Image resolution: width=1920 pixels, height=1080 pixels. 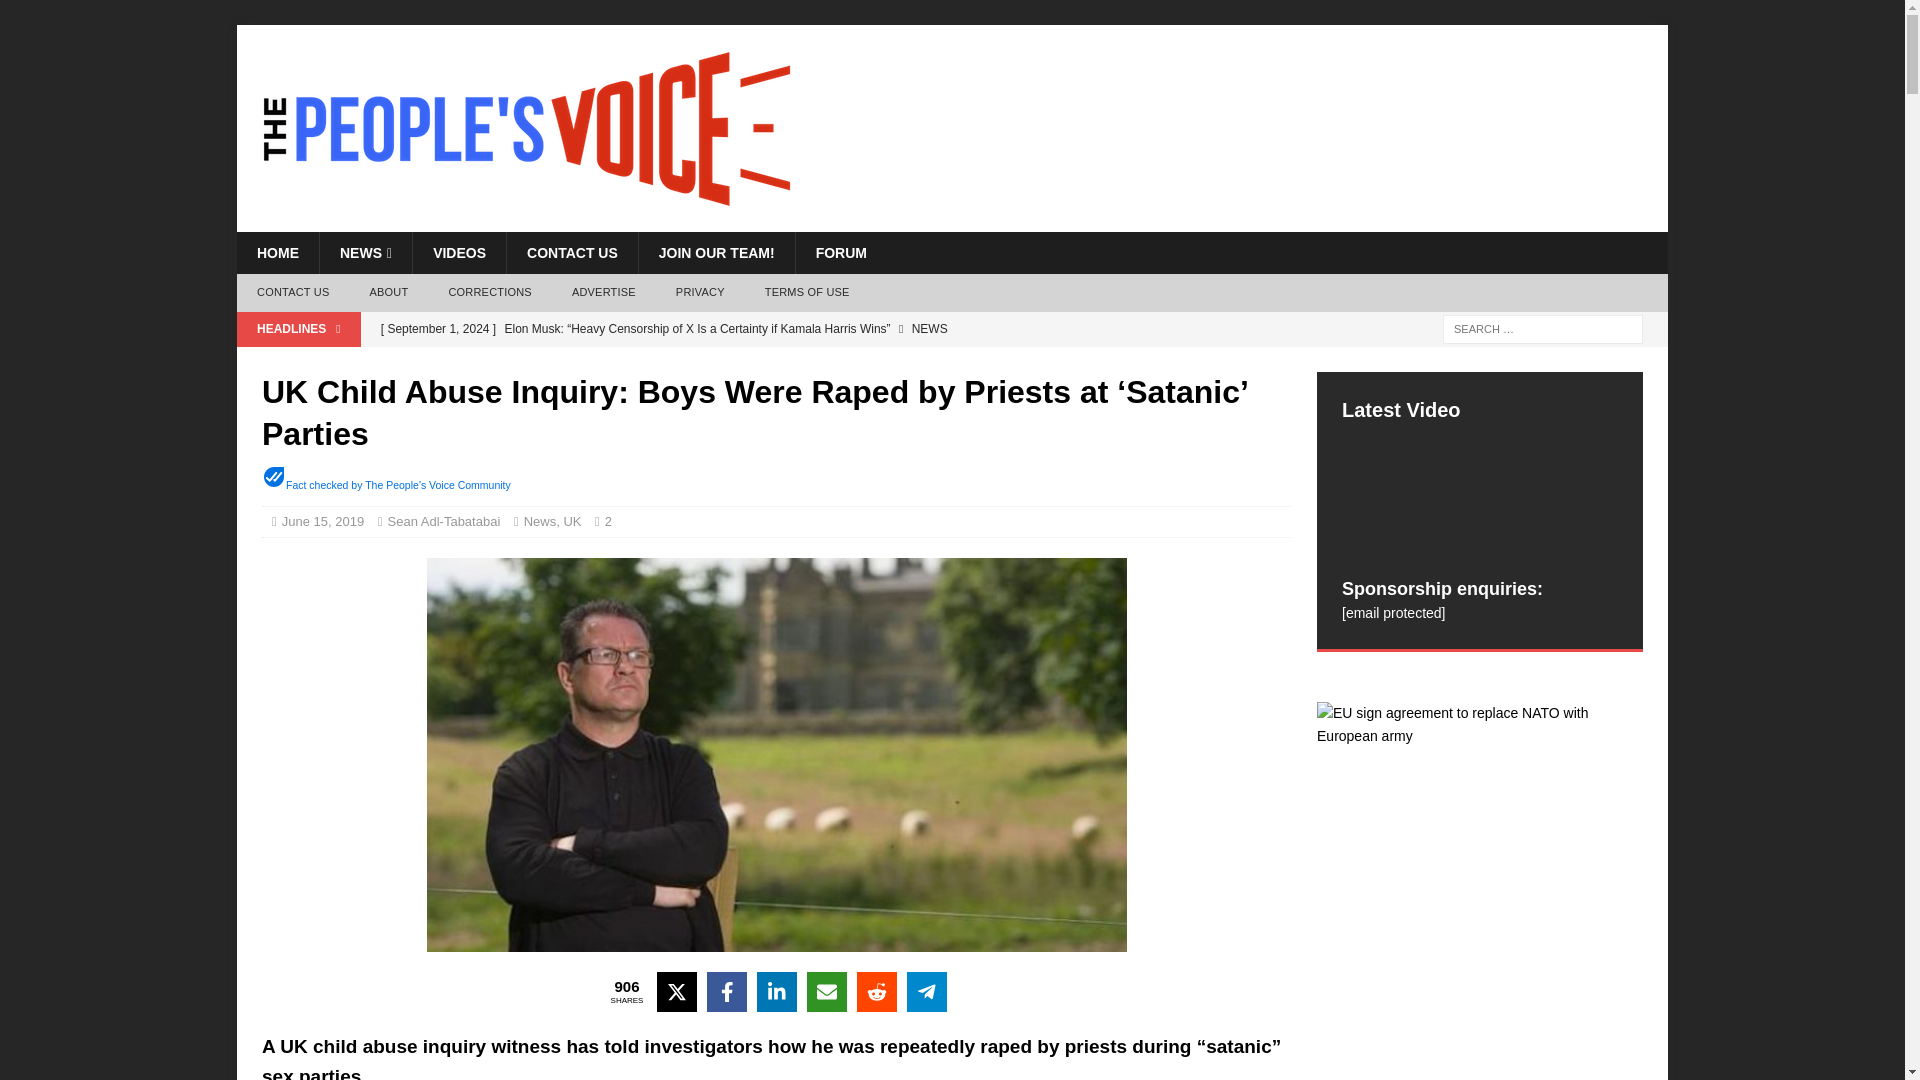 What do you see at coordinates (700, 293) in the screenshot?
I see `PRIVACY` at bounding box center [700, 293].